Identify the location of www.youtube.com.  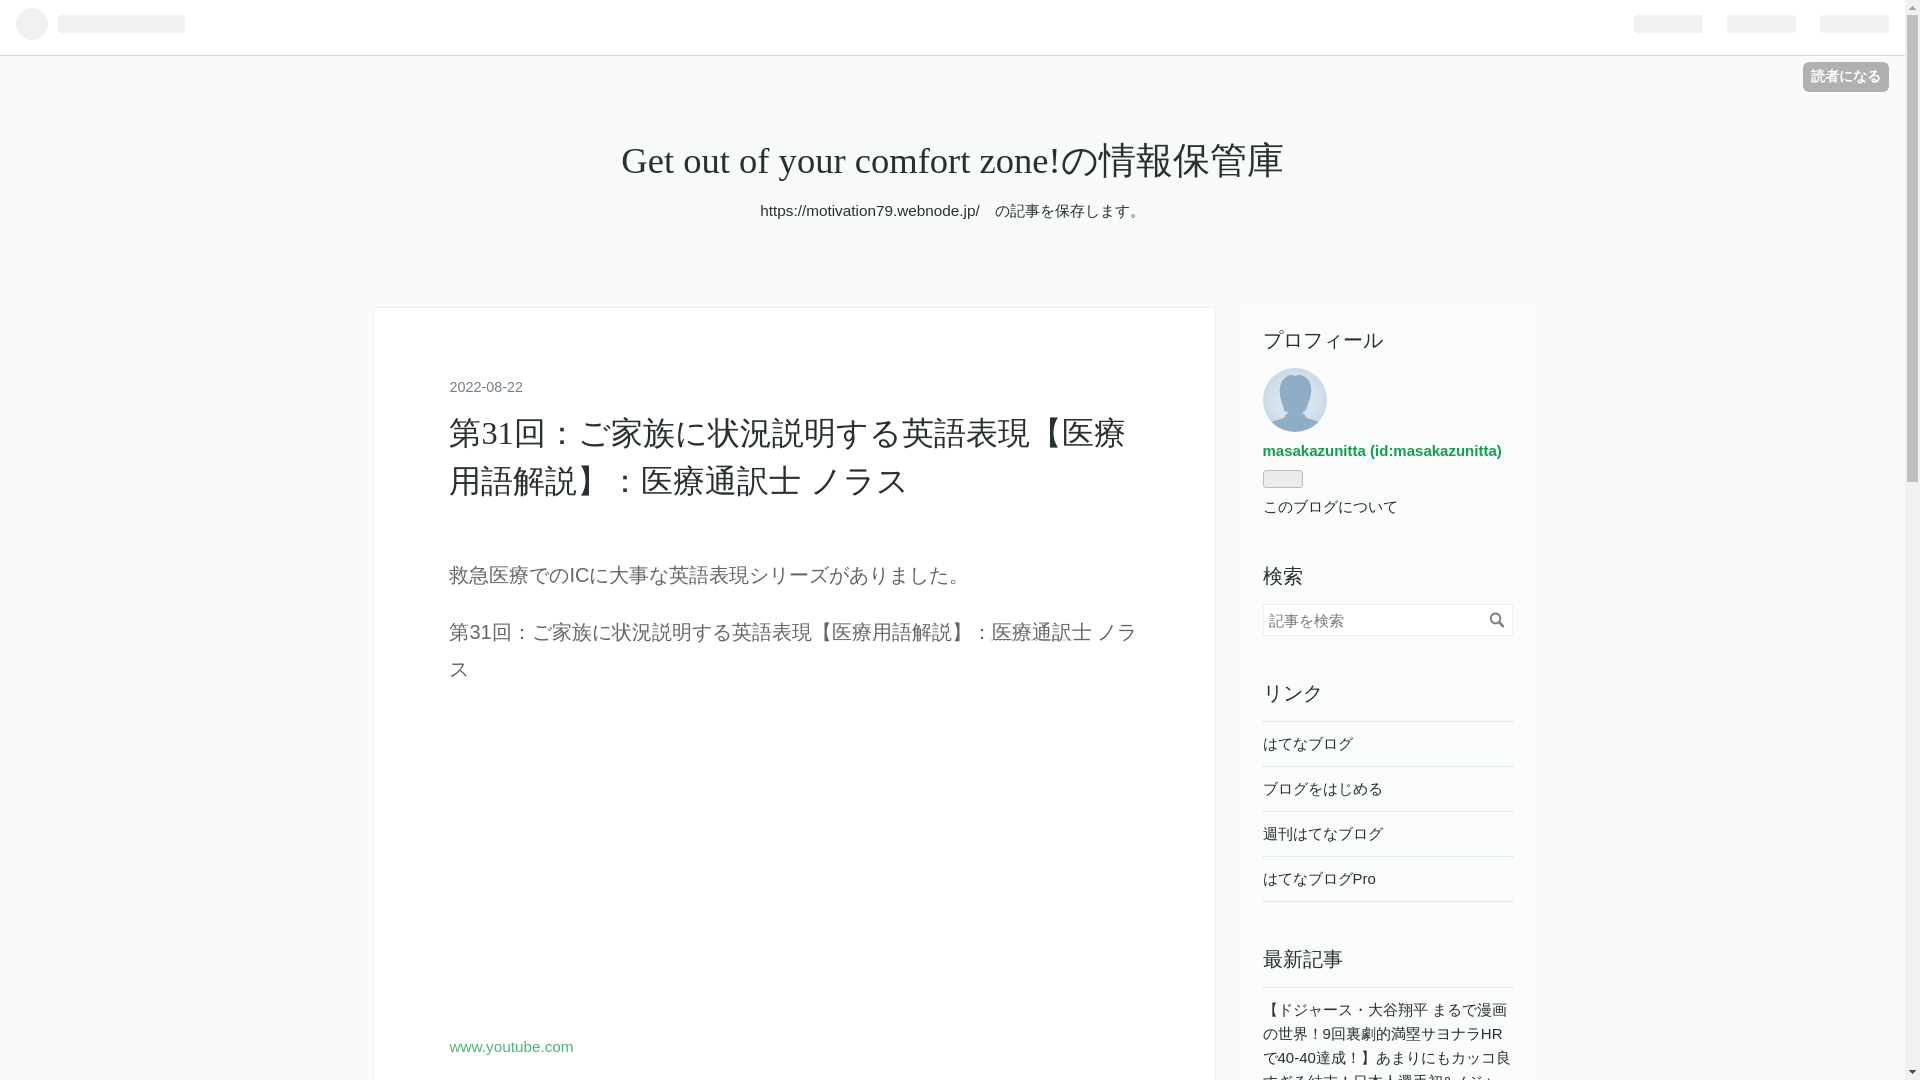
(510, 1046).